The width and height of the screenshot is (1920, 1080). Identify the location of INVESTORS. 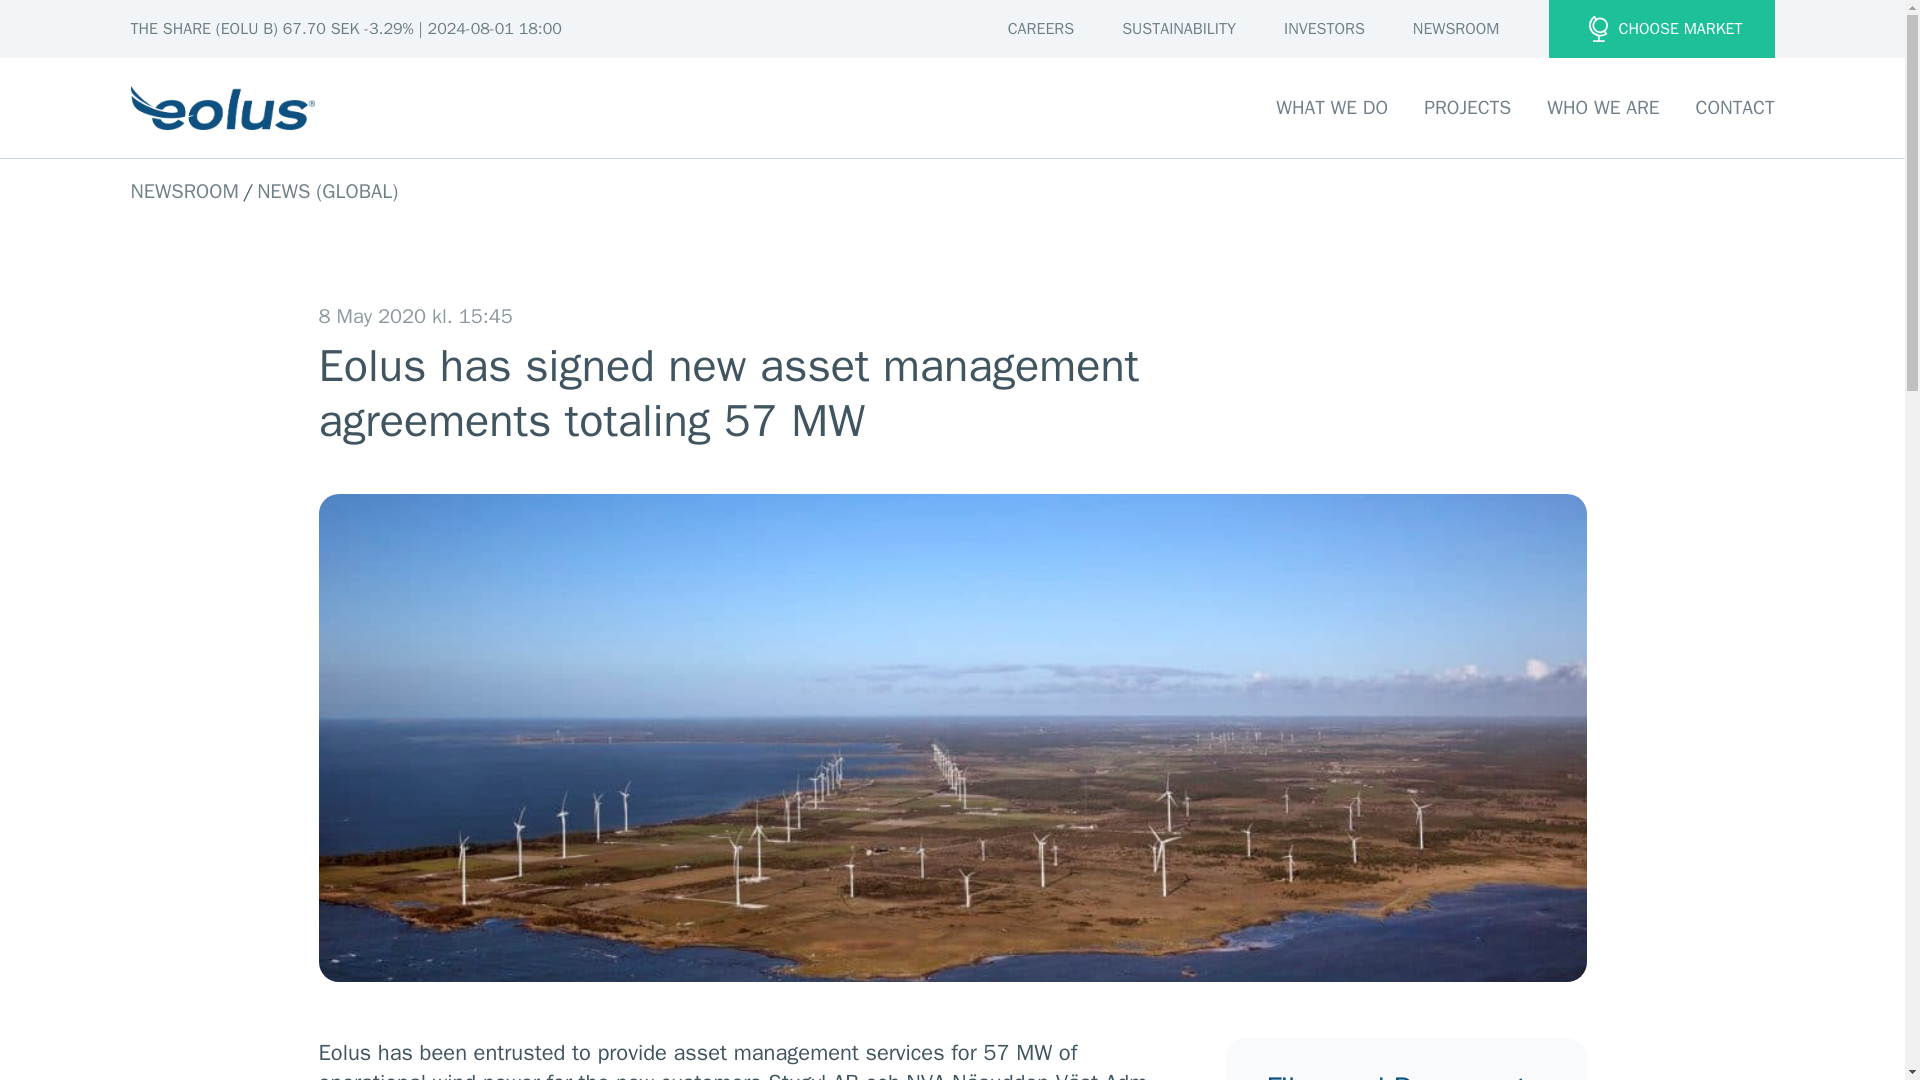
(1324, 29).